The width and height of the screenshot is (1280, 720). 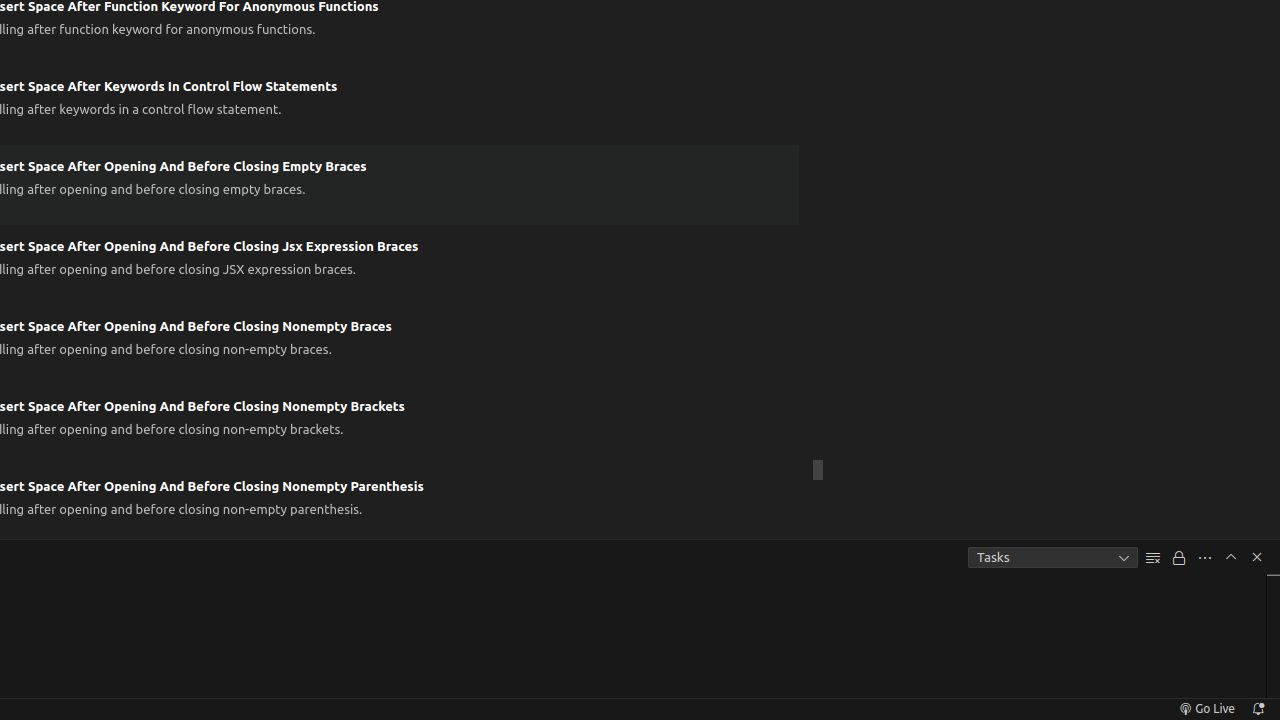 What do you see at coordinates (1258, 709) in the screenshot?
I see `Notifications` at bounding box center [1258, 709].